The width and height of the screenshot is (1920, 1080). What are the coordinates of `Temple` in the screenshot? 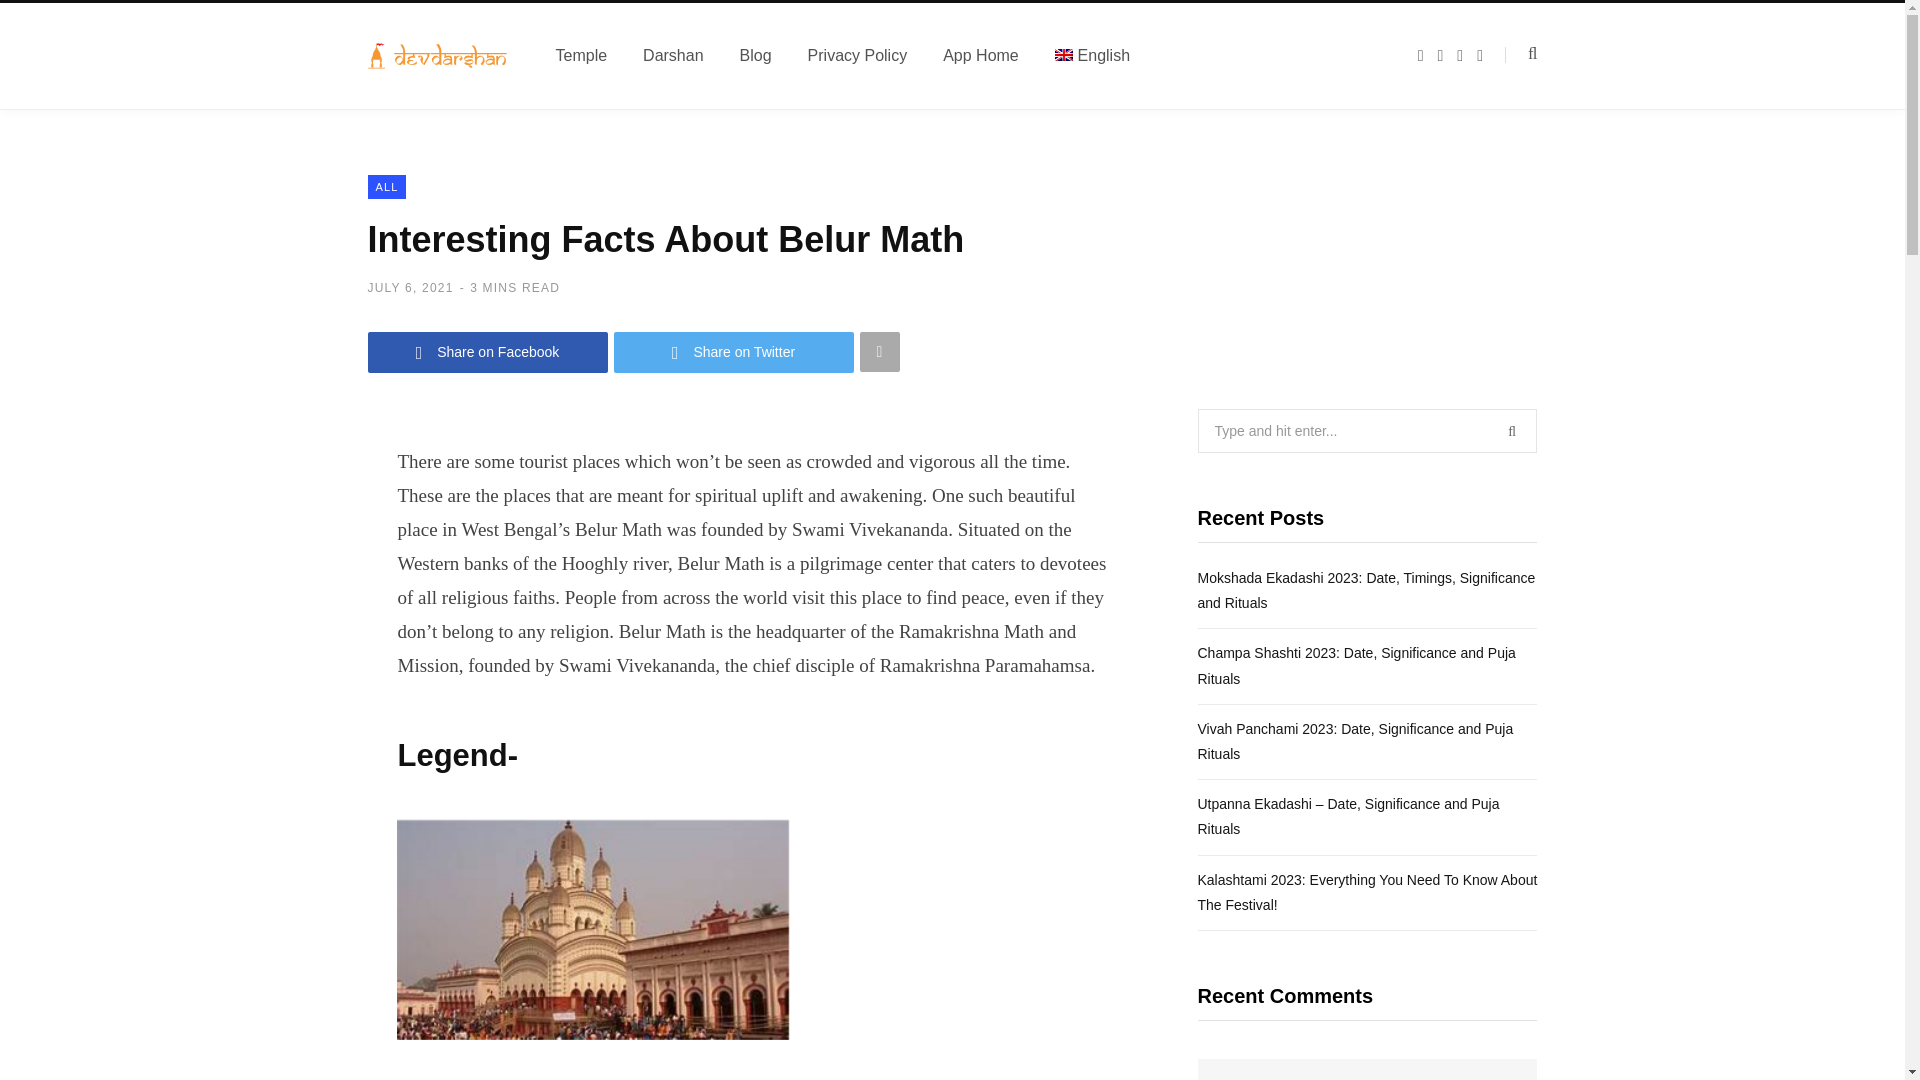 It's located at (581, 55).